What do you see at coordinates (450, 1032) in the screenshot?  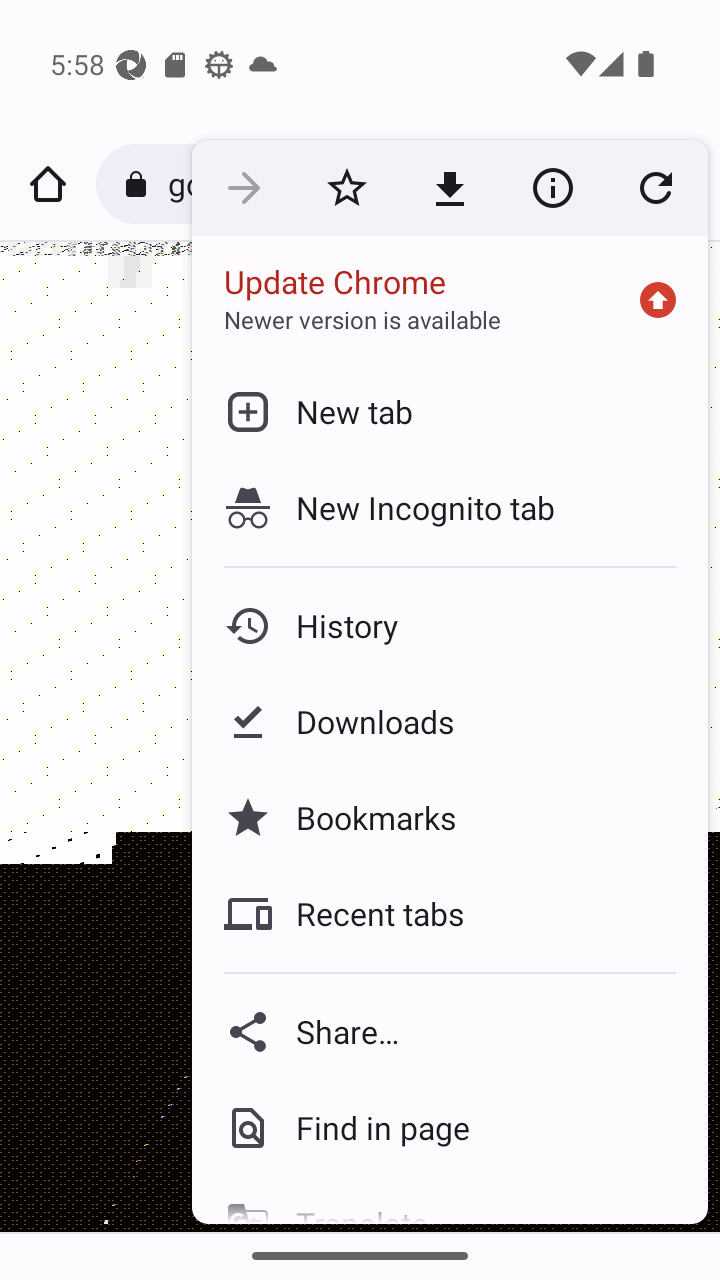 I see `Share…` at bounding box center [450, 1032].